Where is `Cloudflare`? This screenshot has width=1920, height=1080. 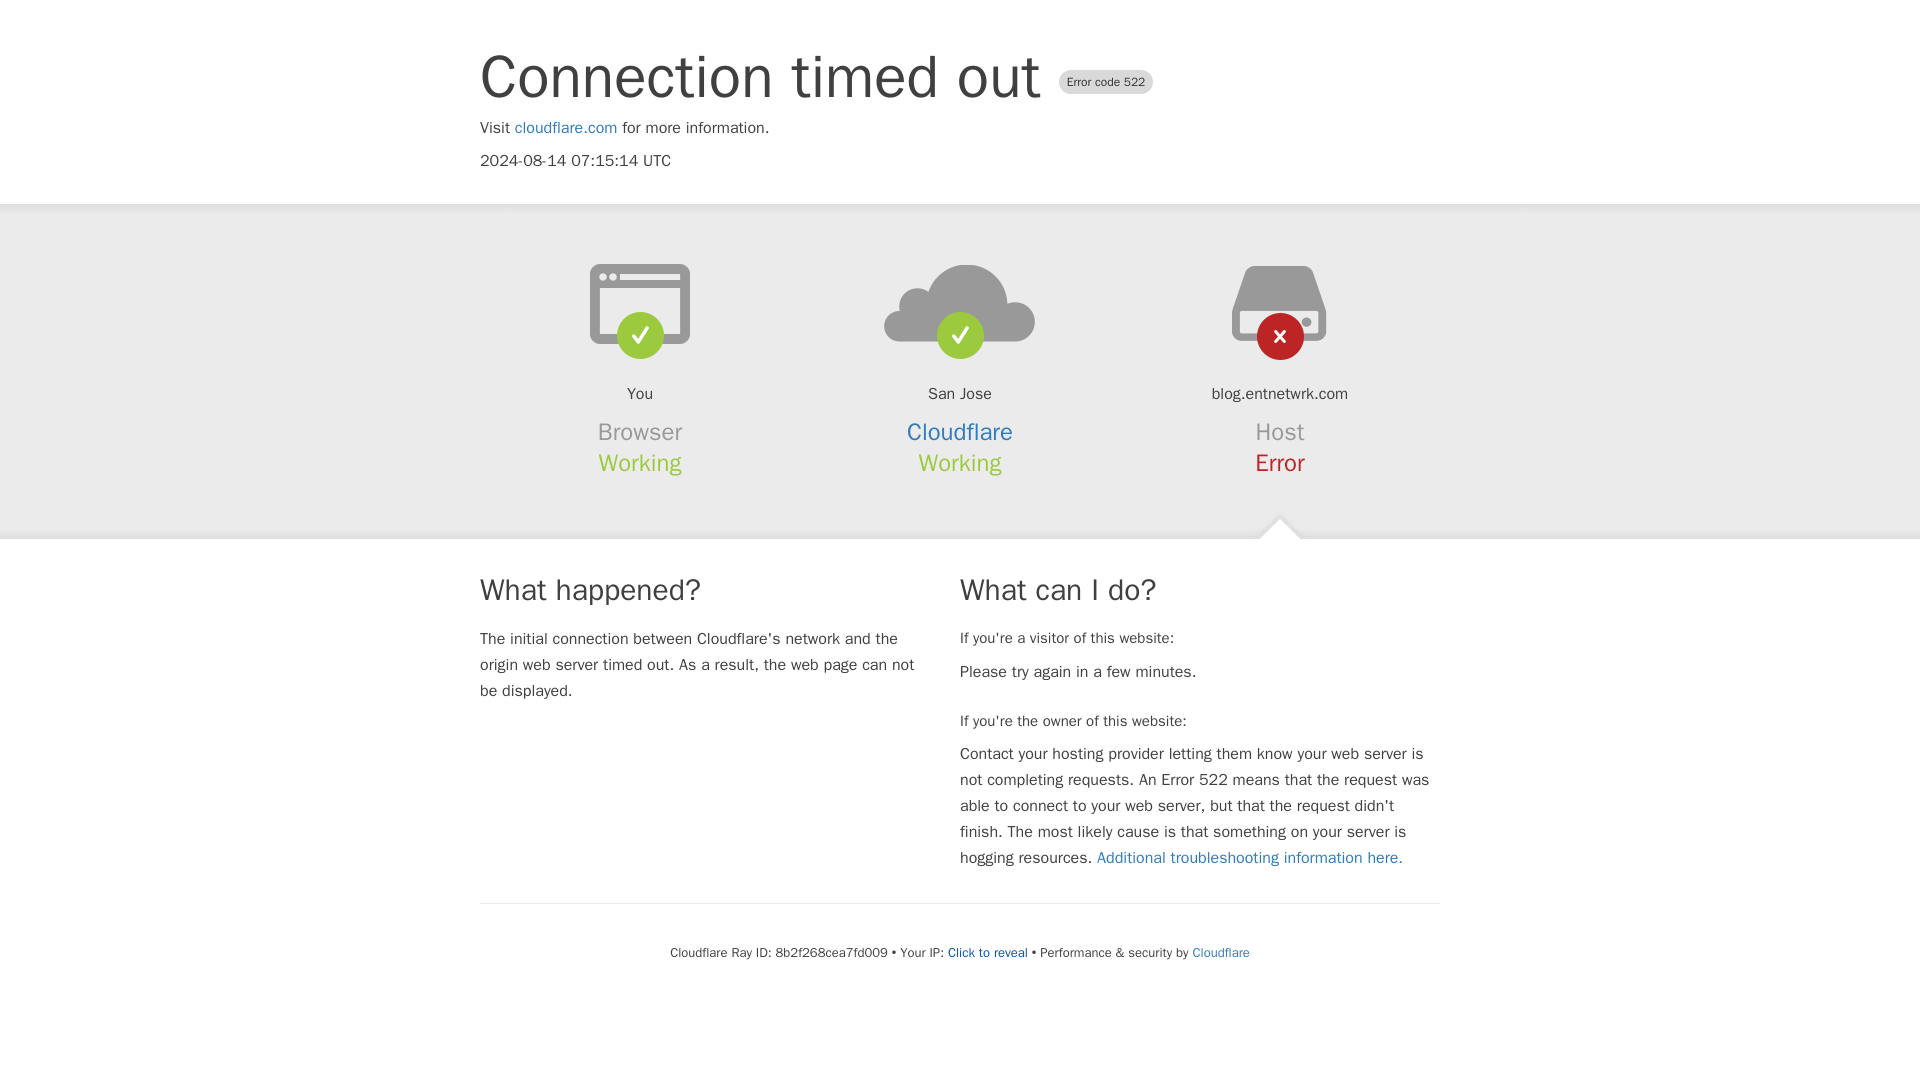
Cloudflare is located at coordinates (960, 432).